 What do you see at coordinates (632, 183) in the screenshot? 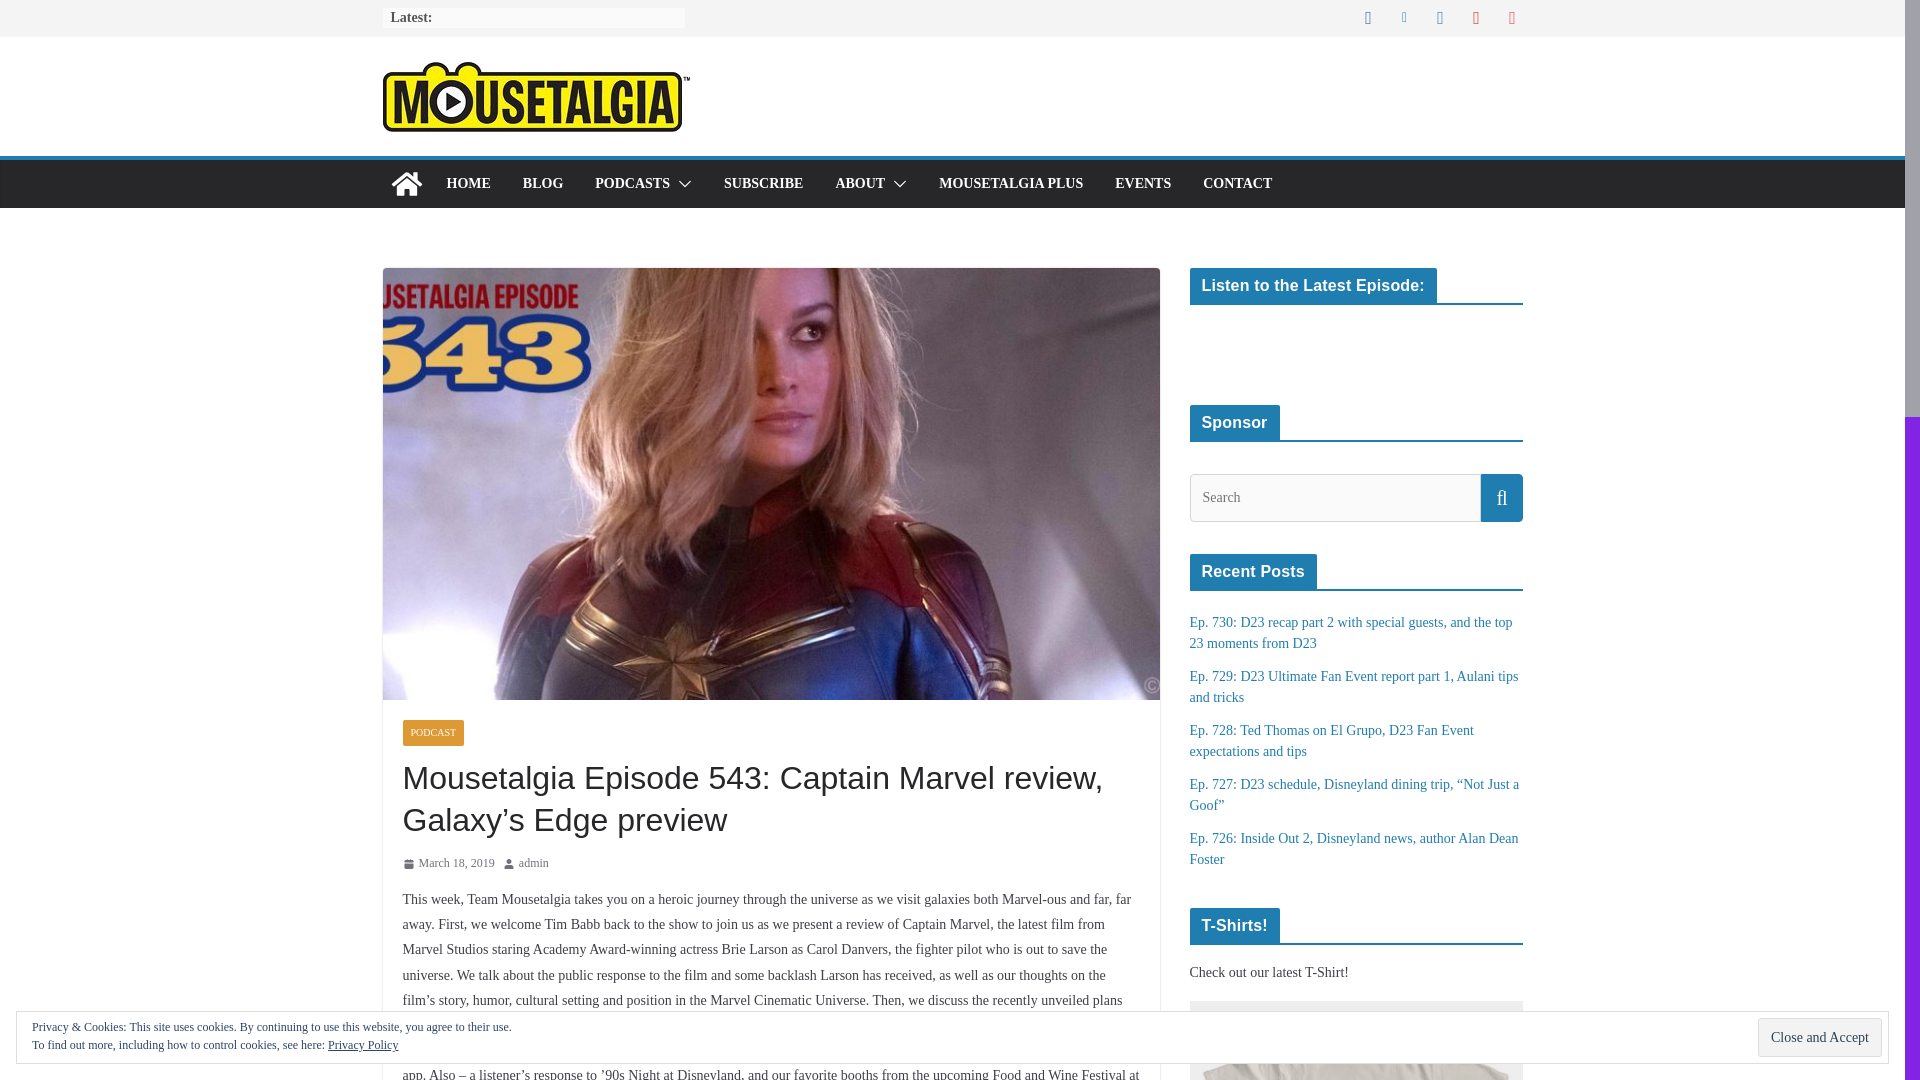
I see `PODCASTS` at bounding box center [632, 183].